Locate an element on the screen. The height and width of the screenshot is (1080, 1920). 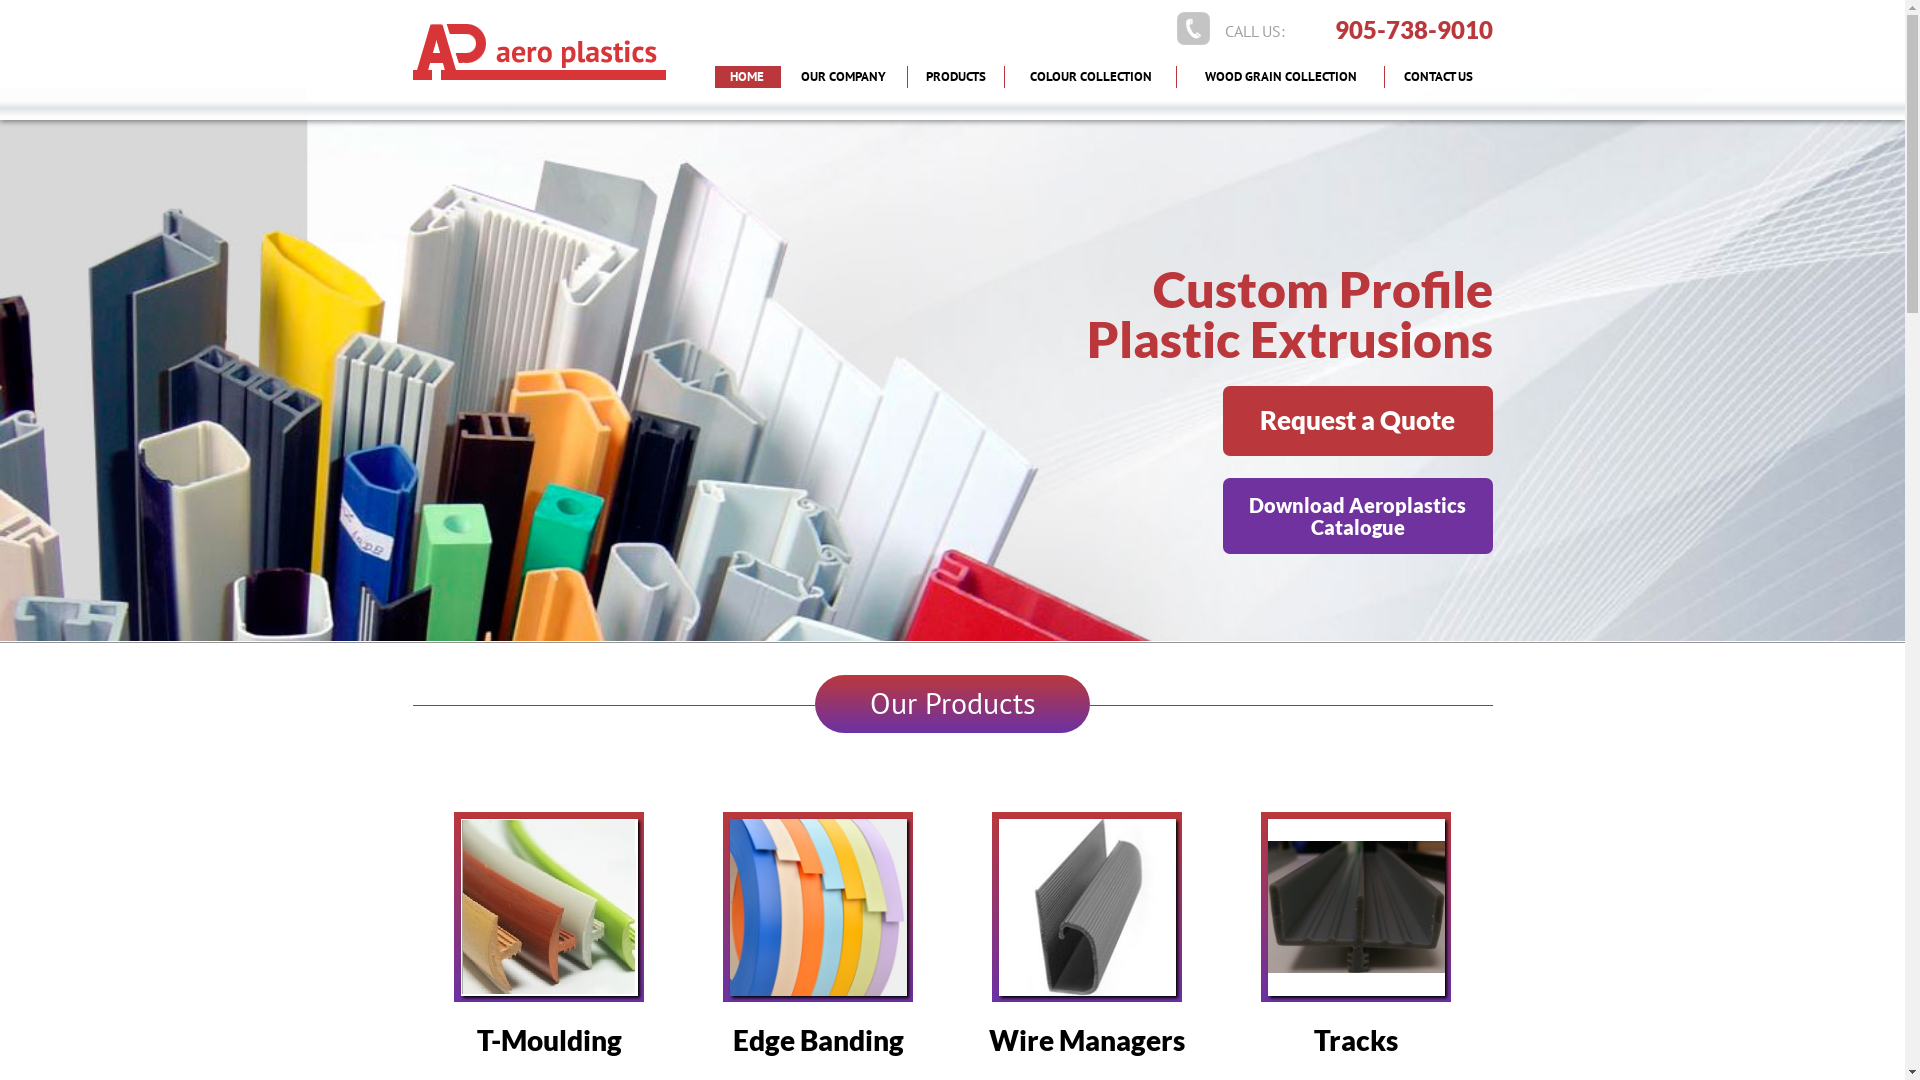
CONTACT US is located at coordinates (1438, 77).